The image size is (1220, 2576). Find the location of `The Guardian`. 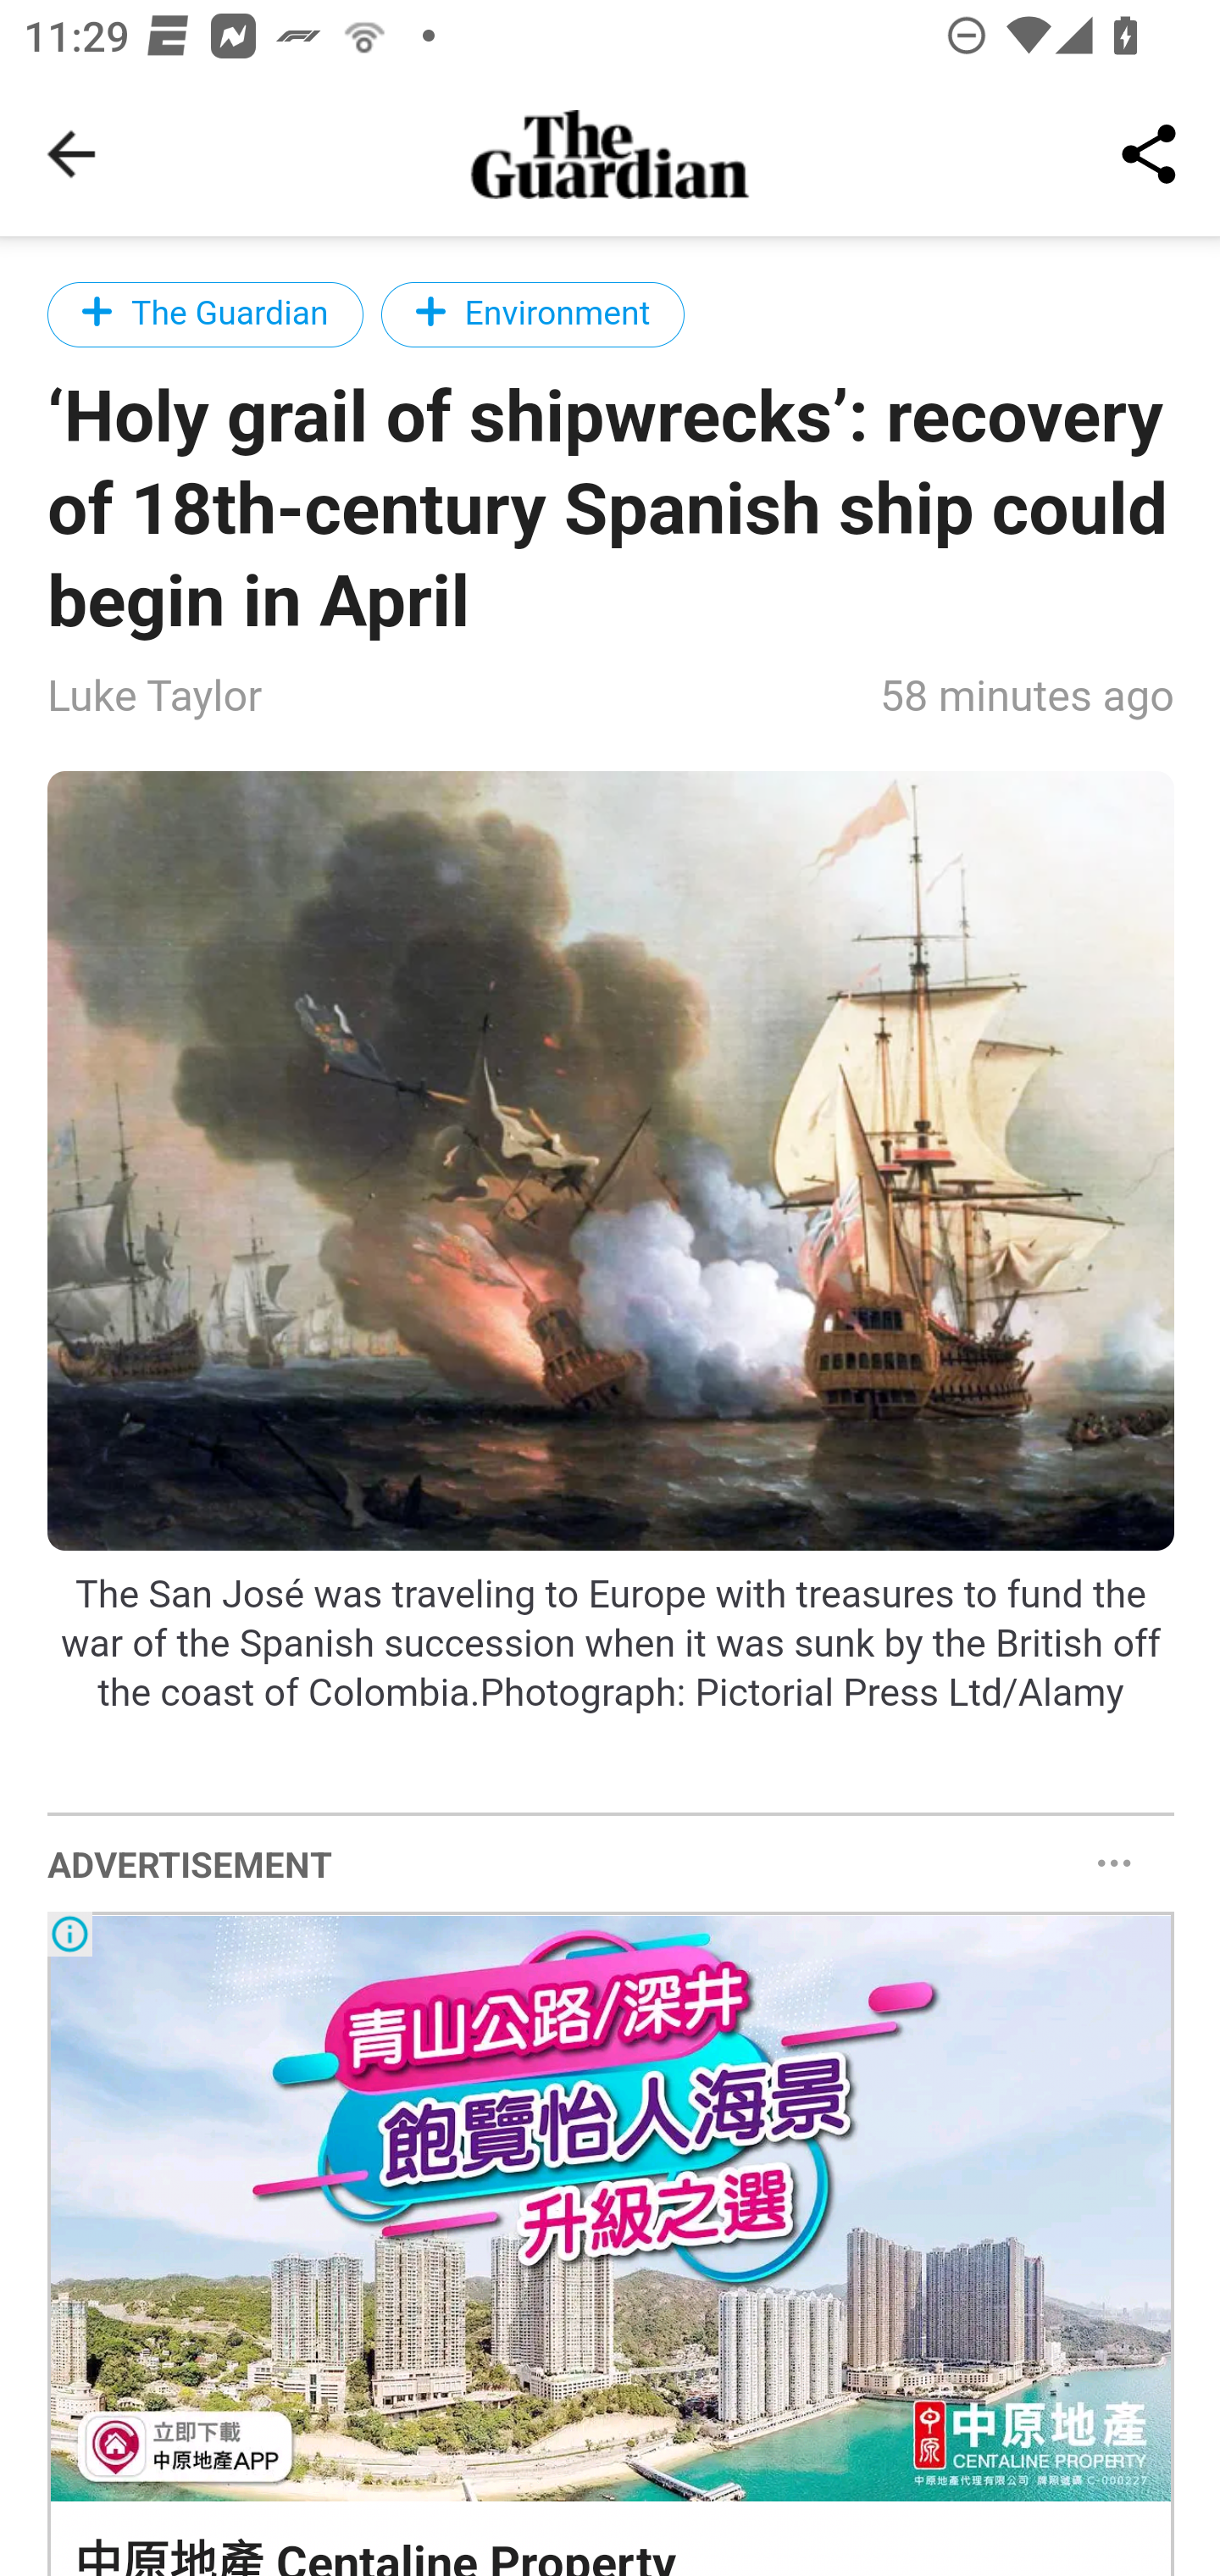

The Guardian is located at coordinates (206, 314).